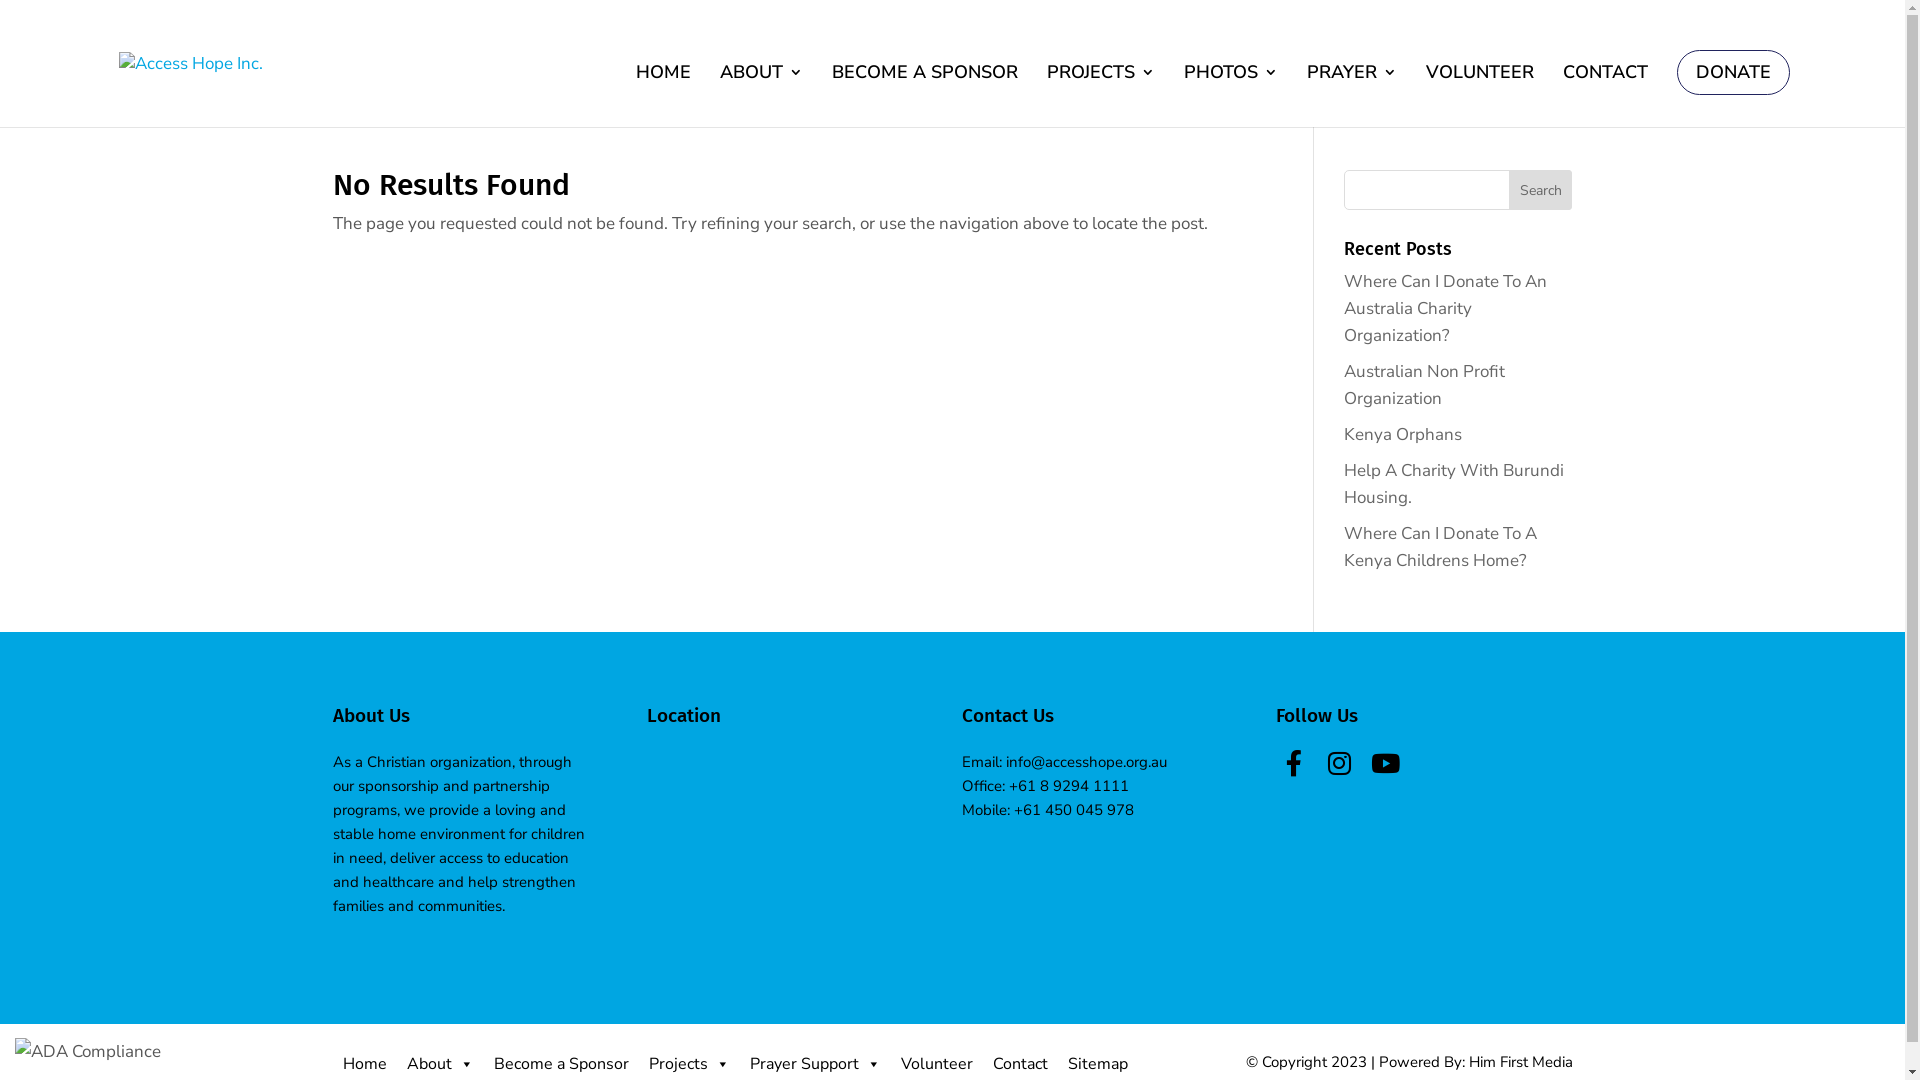 The image size is (1920, 1080). Describe the element at coordinates (1074, 810) in the screenshot. I see `+61 450 045 978` at that location.